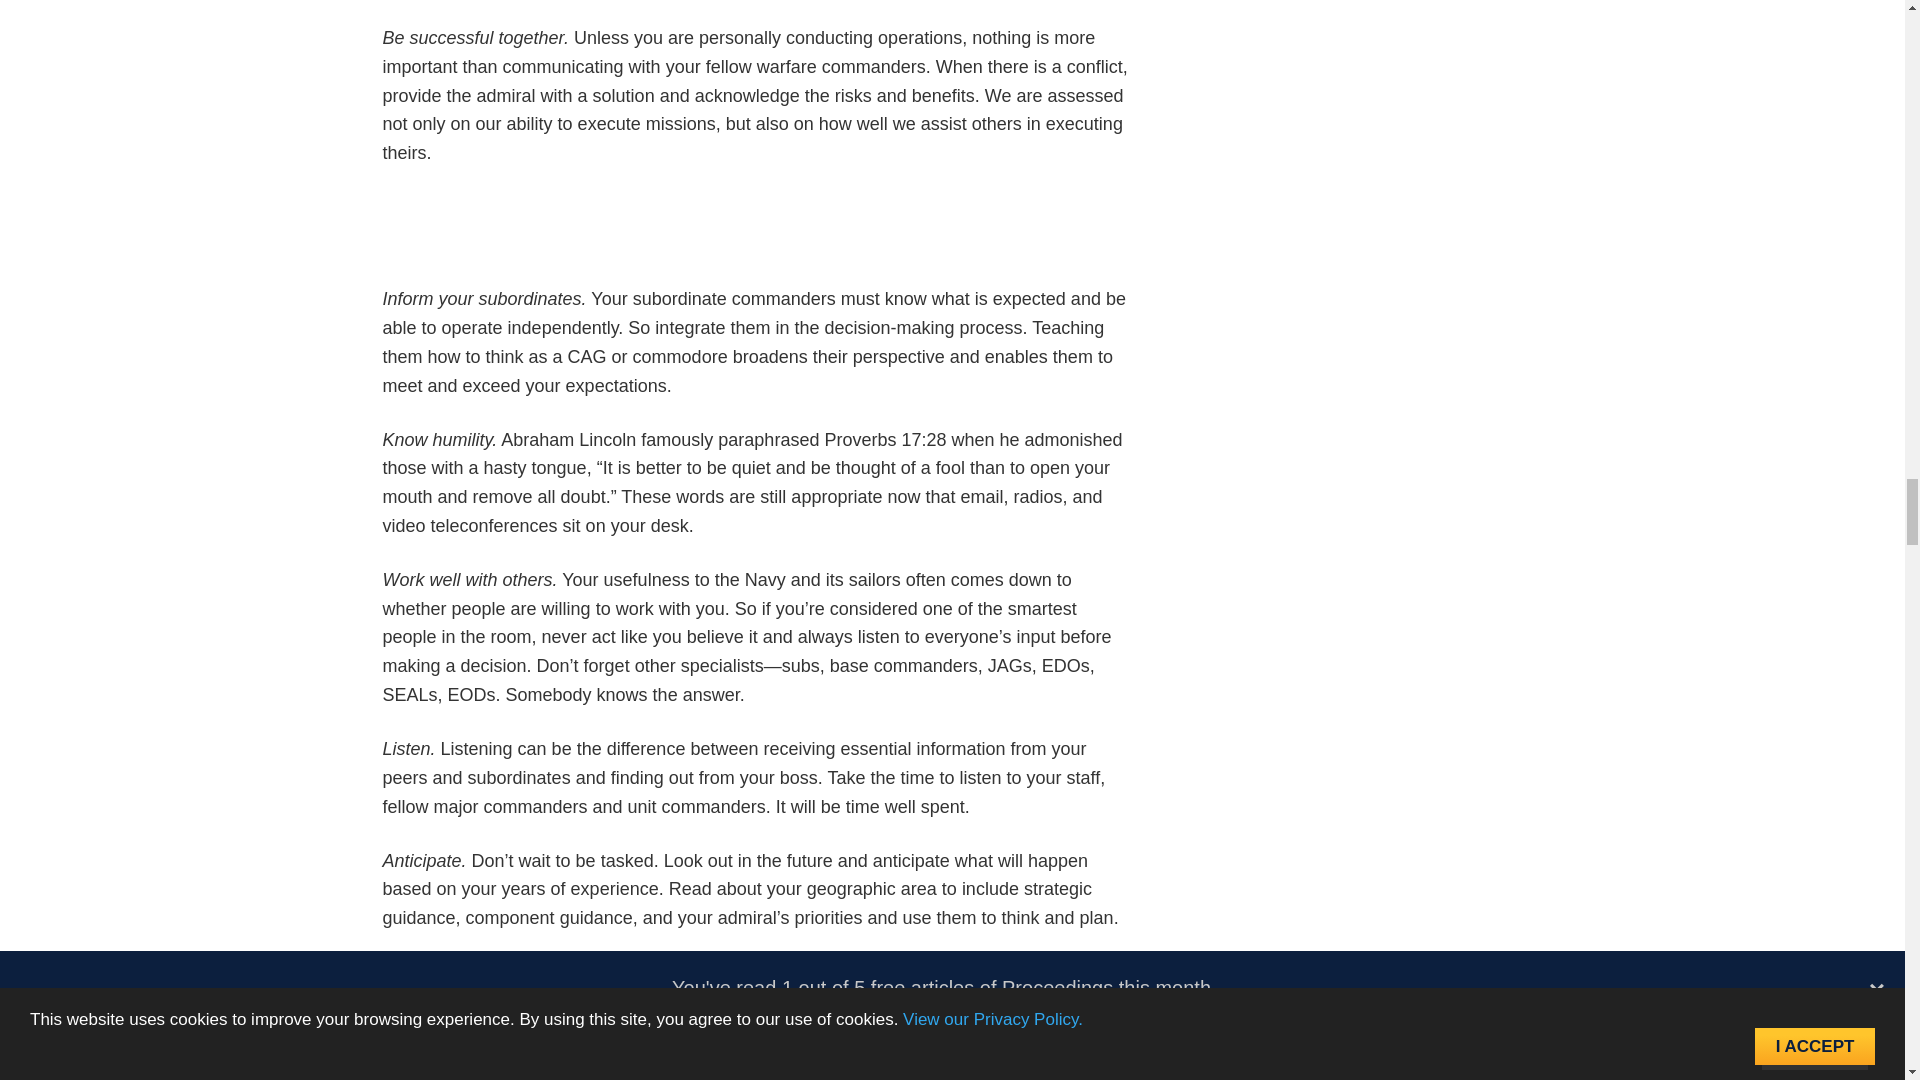 This screenshot has height=1080, width=1920. Describe the element at coordinates (758, 238) in the screenshot. I see `3rd party ad content` at that location.